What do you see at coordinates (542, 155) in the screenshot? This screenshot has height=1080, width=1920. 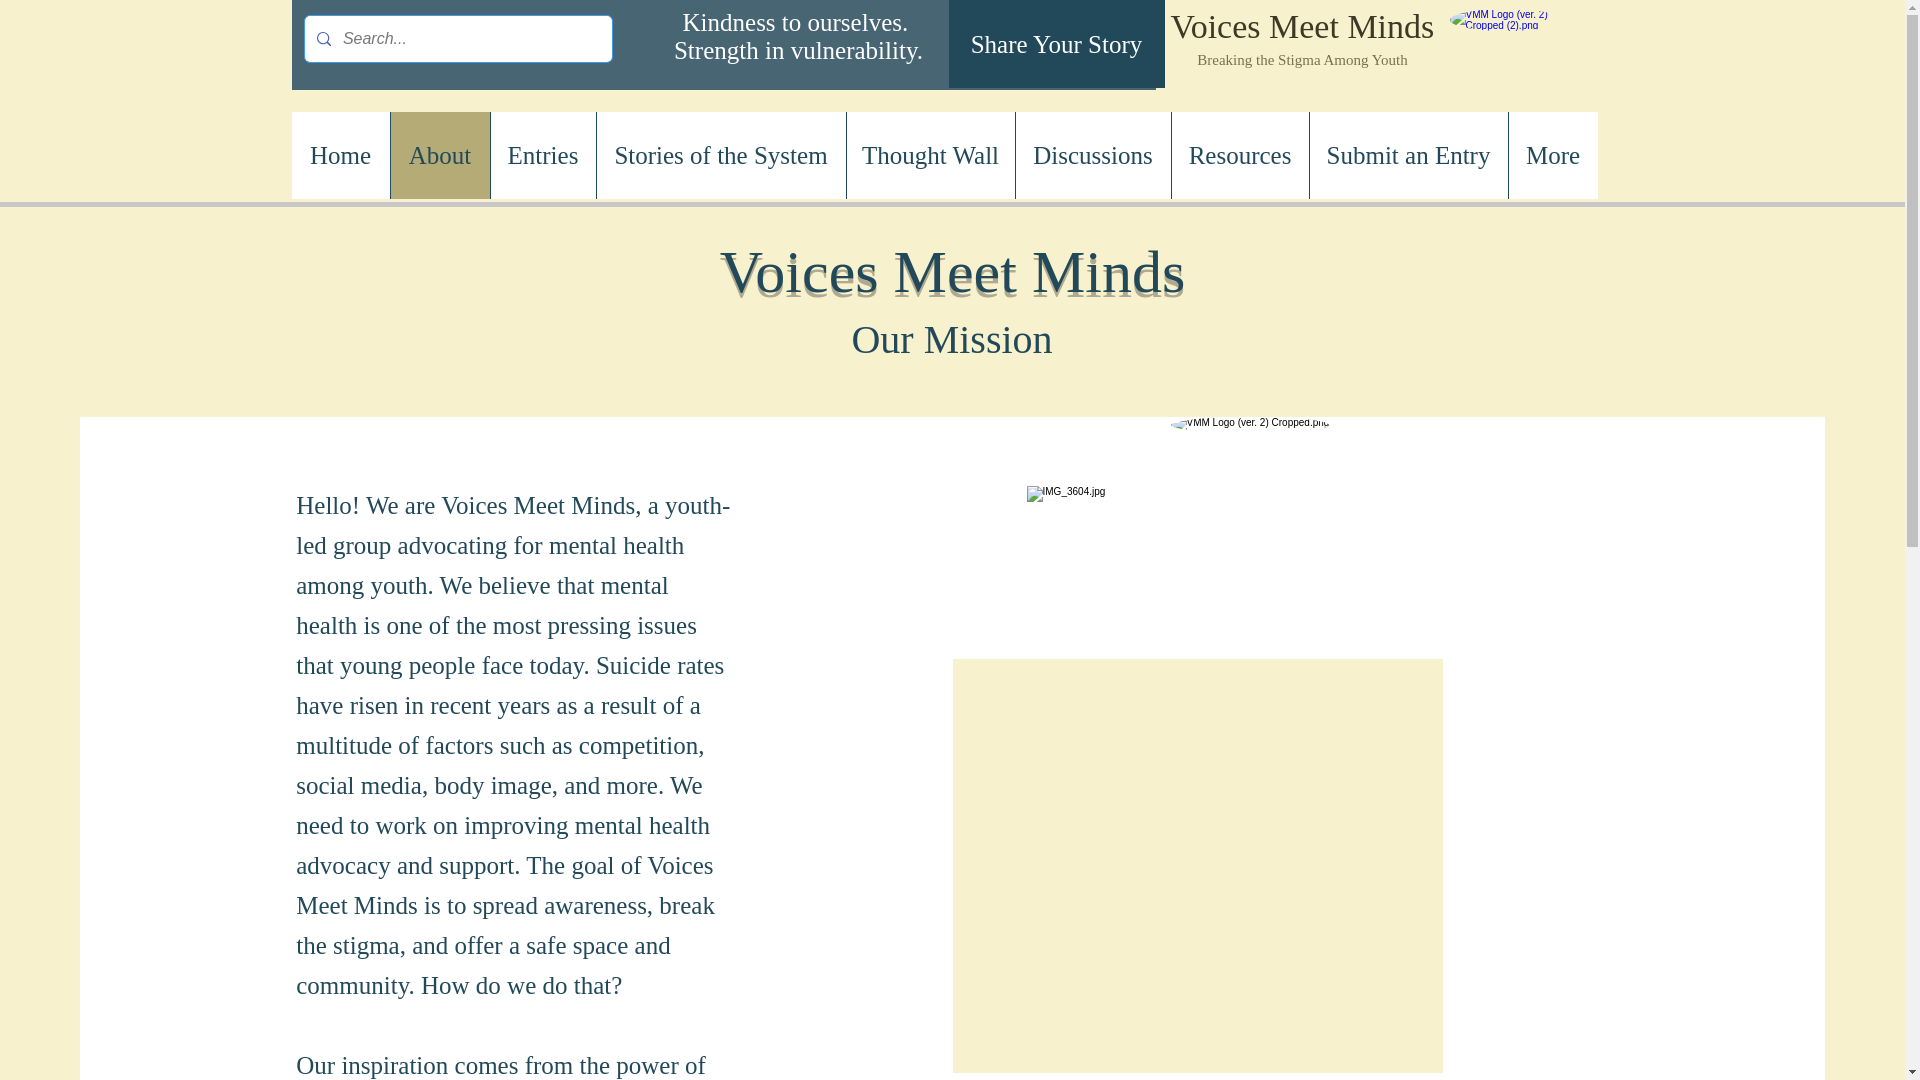 I see `Entries` at bounding box center [542, 155].